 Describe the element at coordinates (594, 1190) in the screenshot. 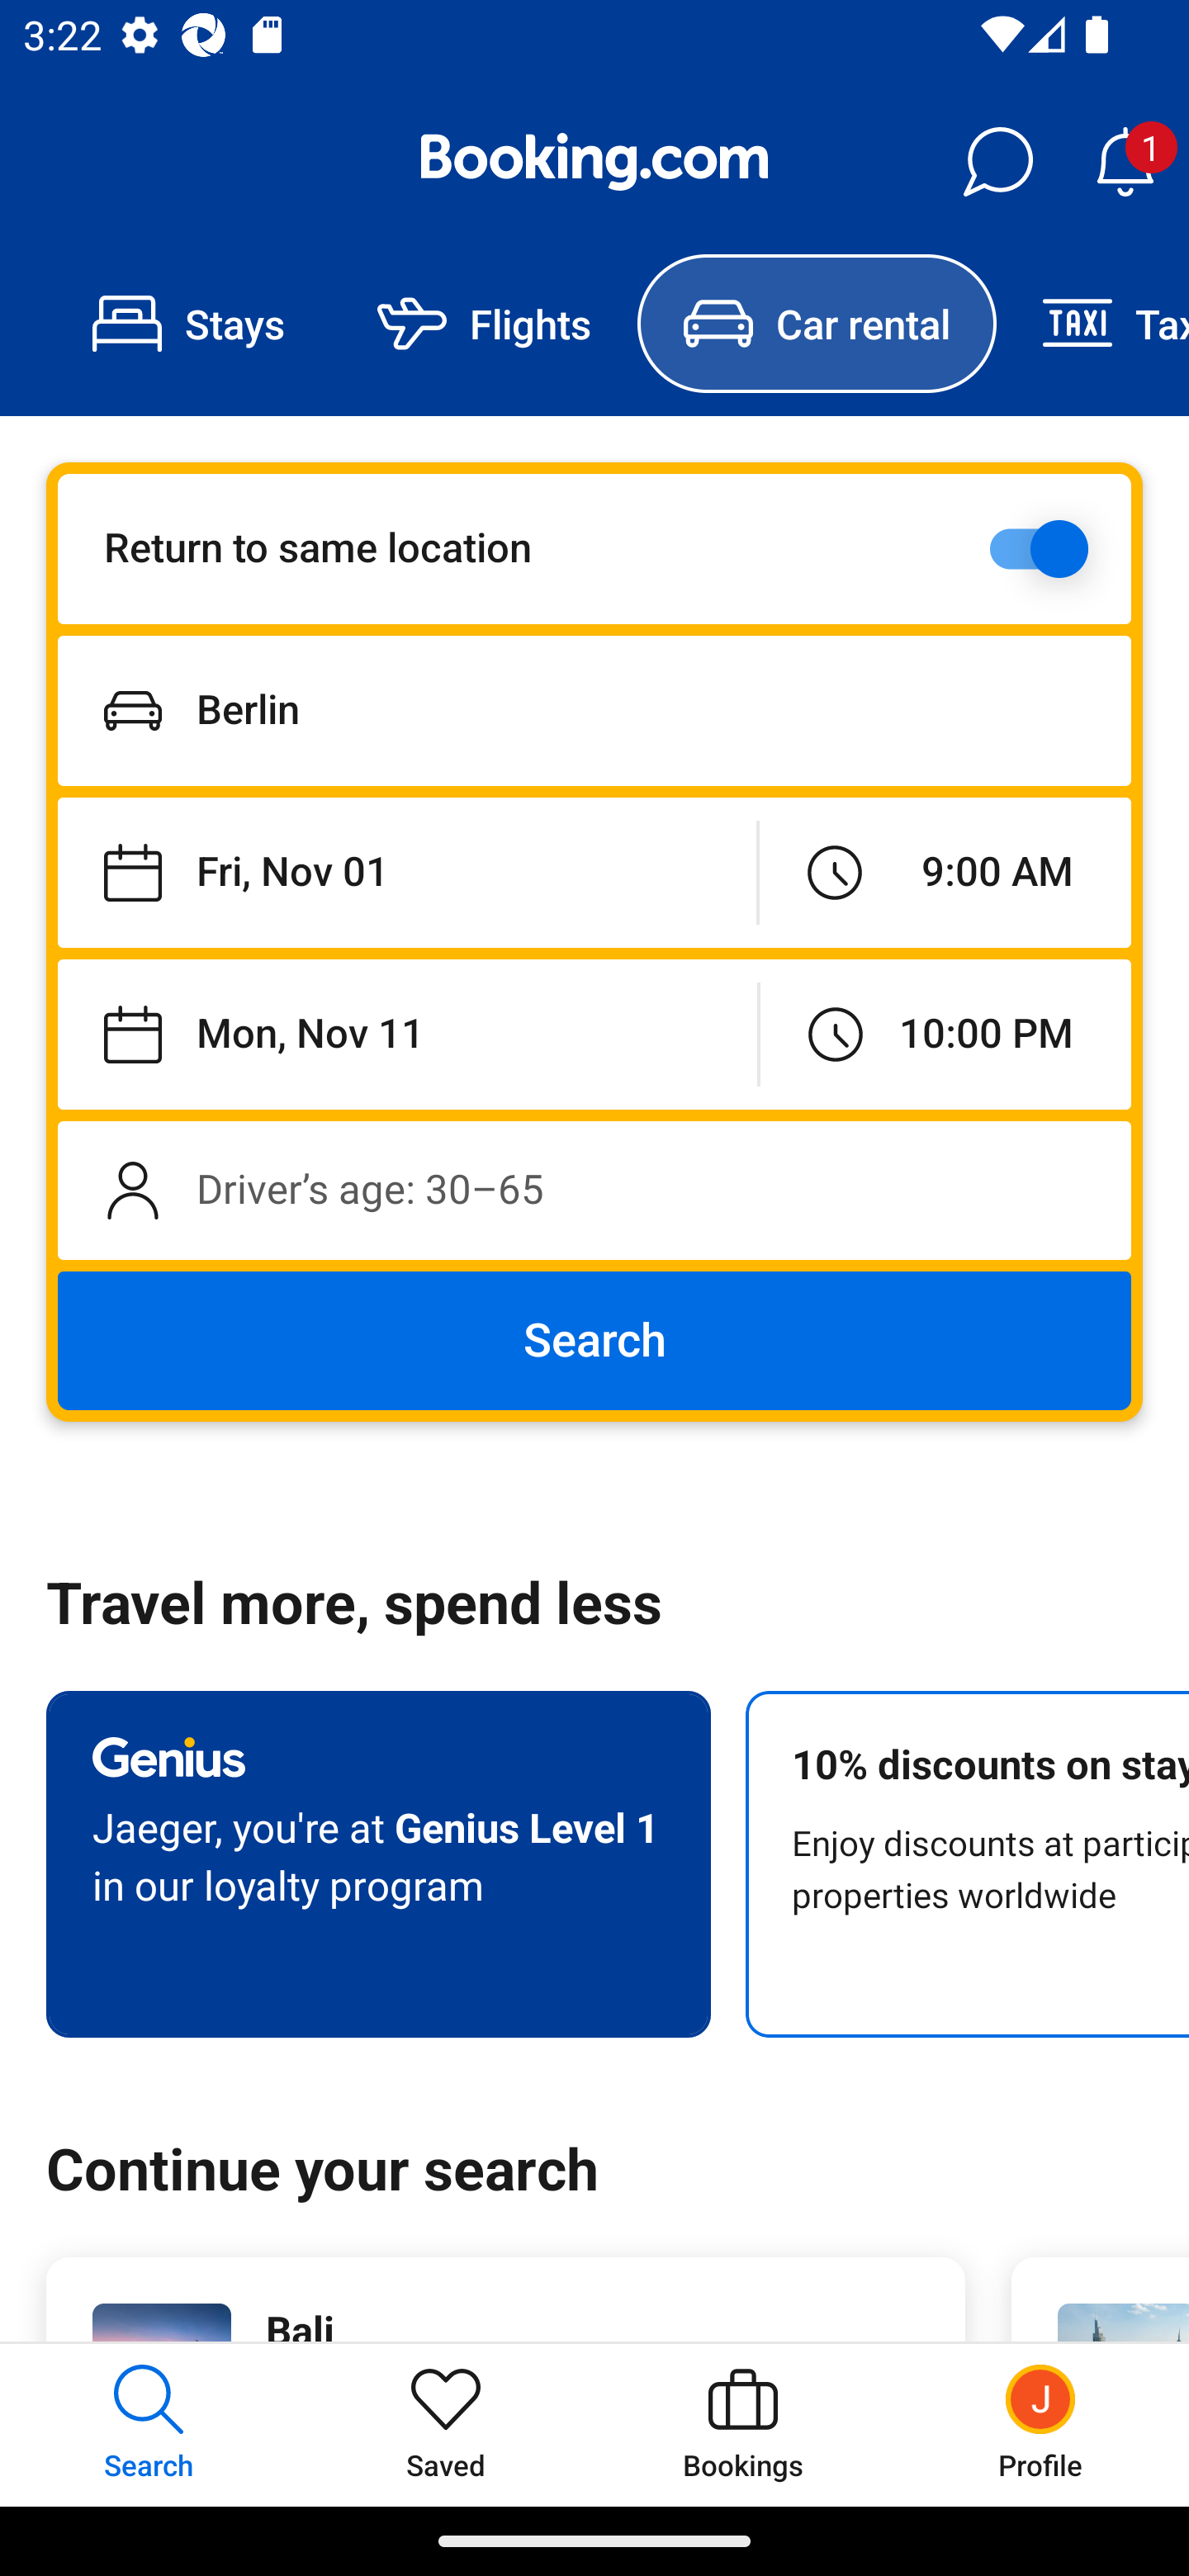

I see `Enter the driver's age` at that location.